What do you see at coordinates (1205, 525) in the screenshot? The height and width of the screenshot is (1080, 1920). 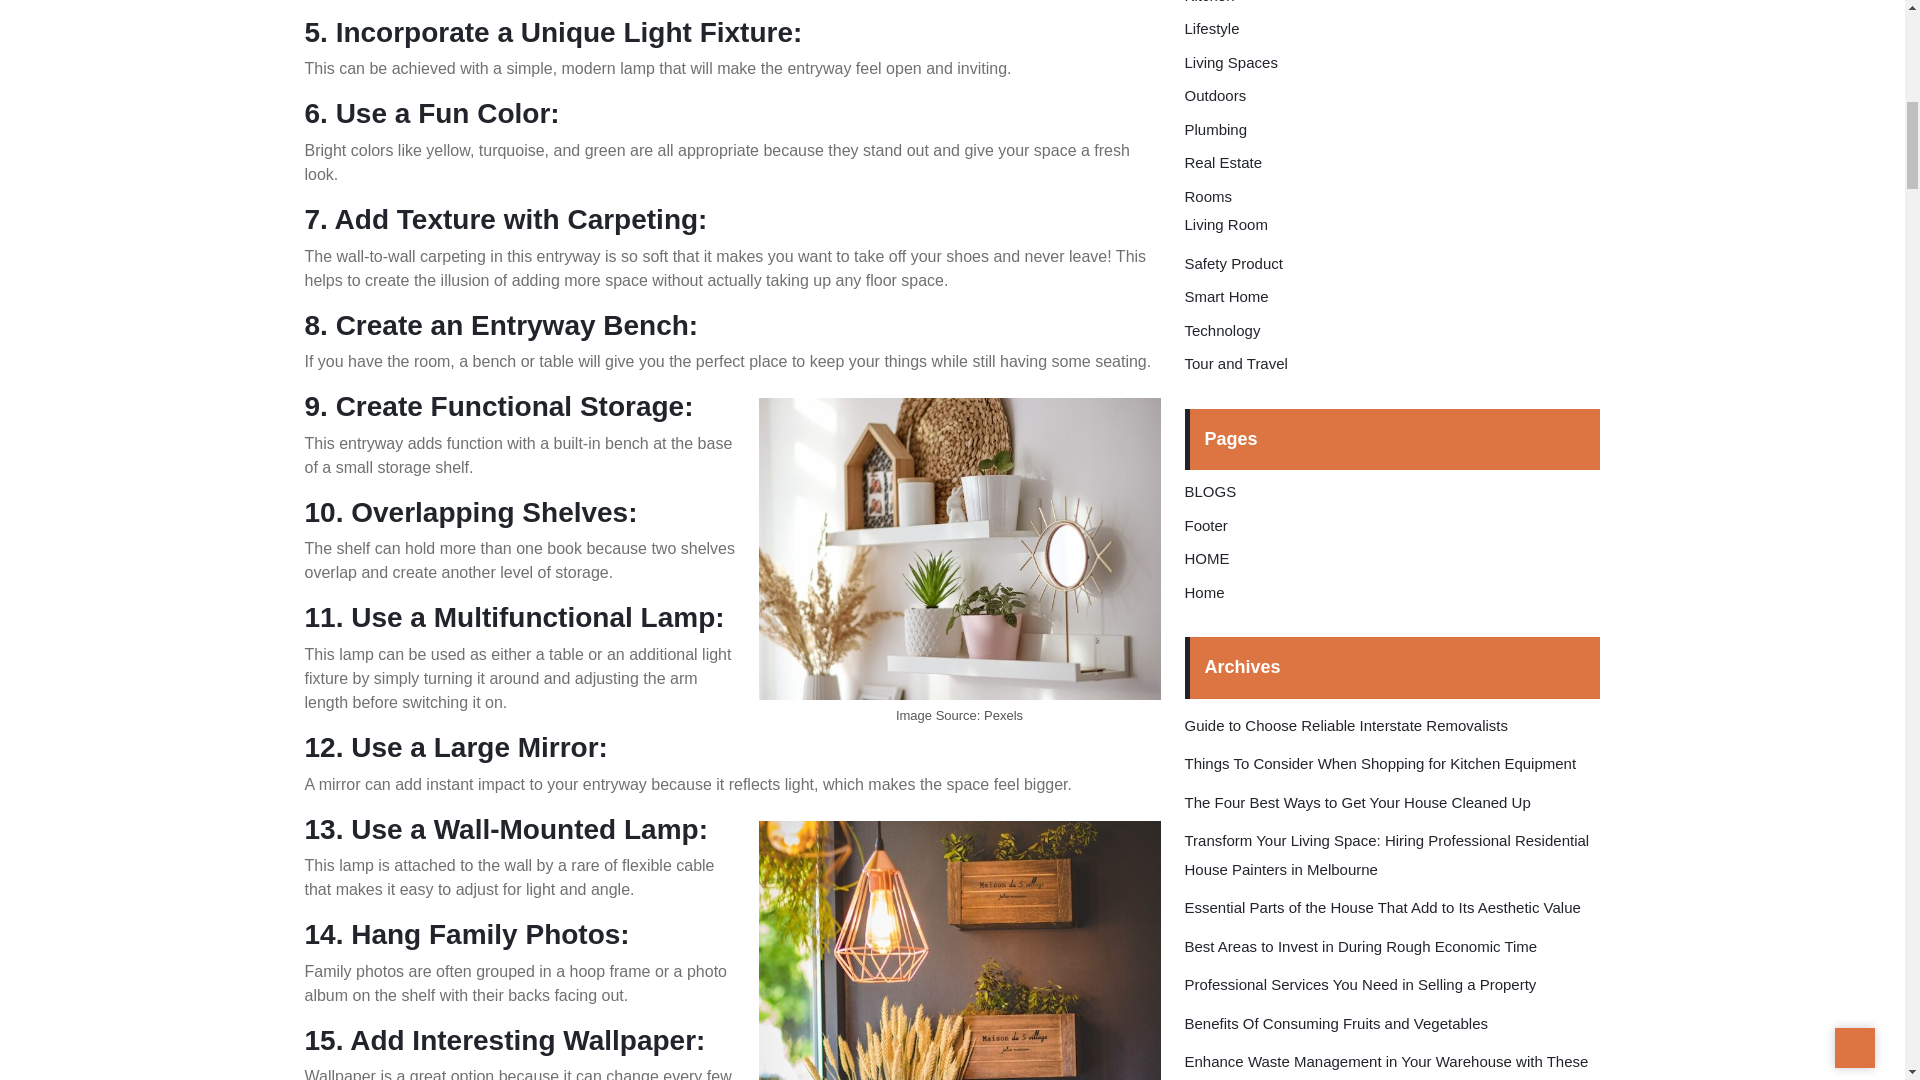 I see `Footer` at bounding box center [1205, 525].